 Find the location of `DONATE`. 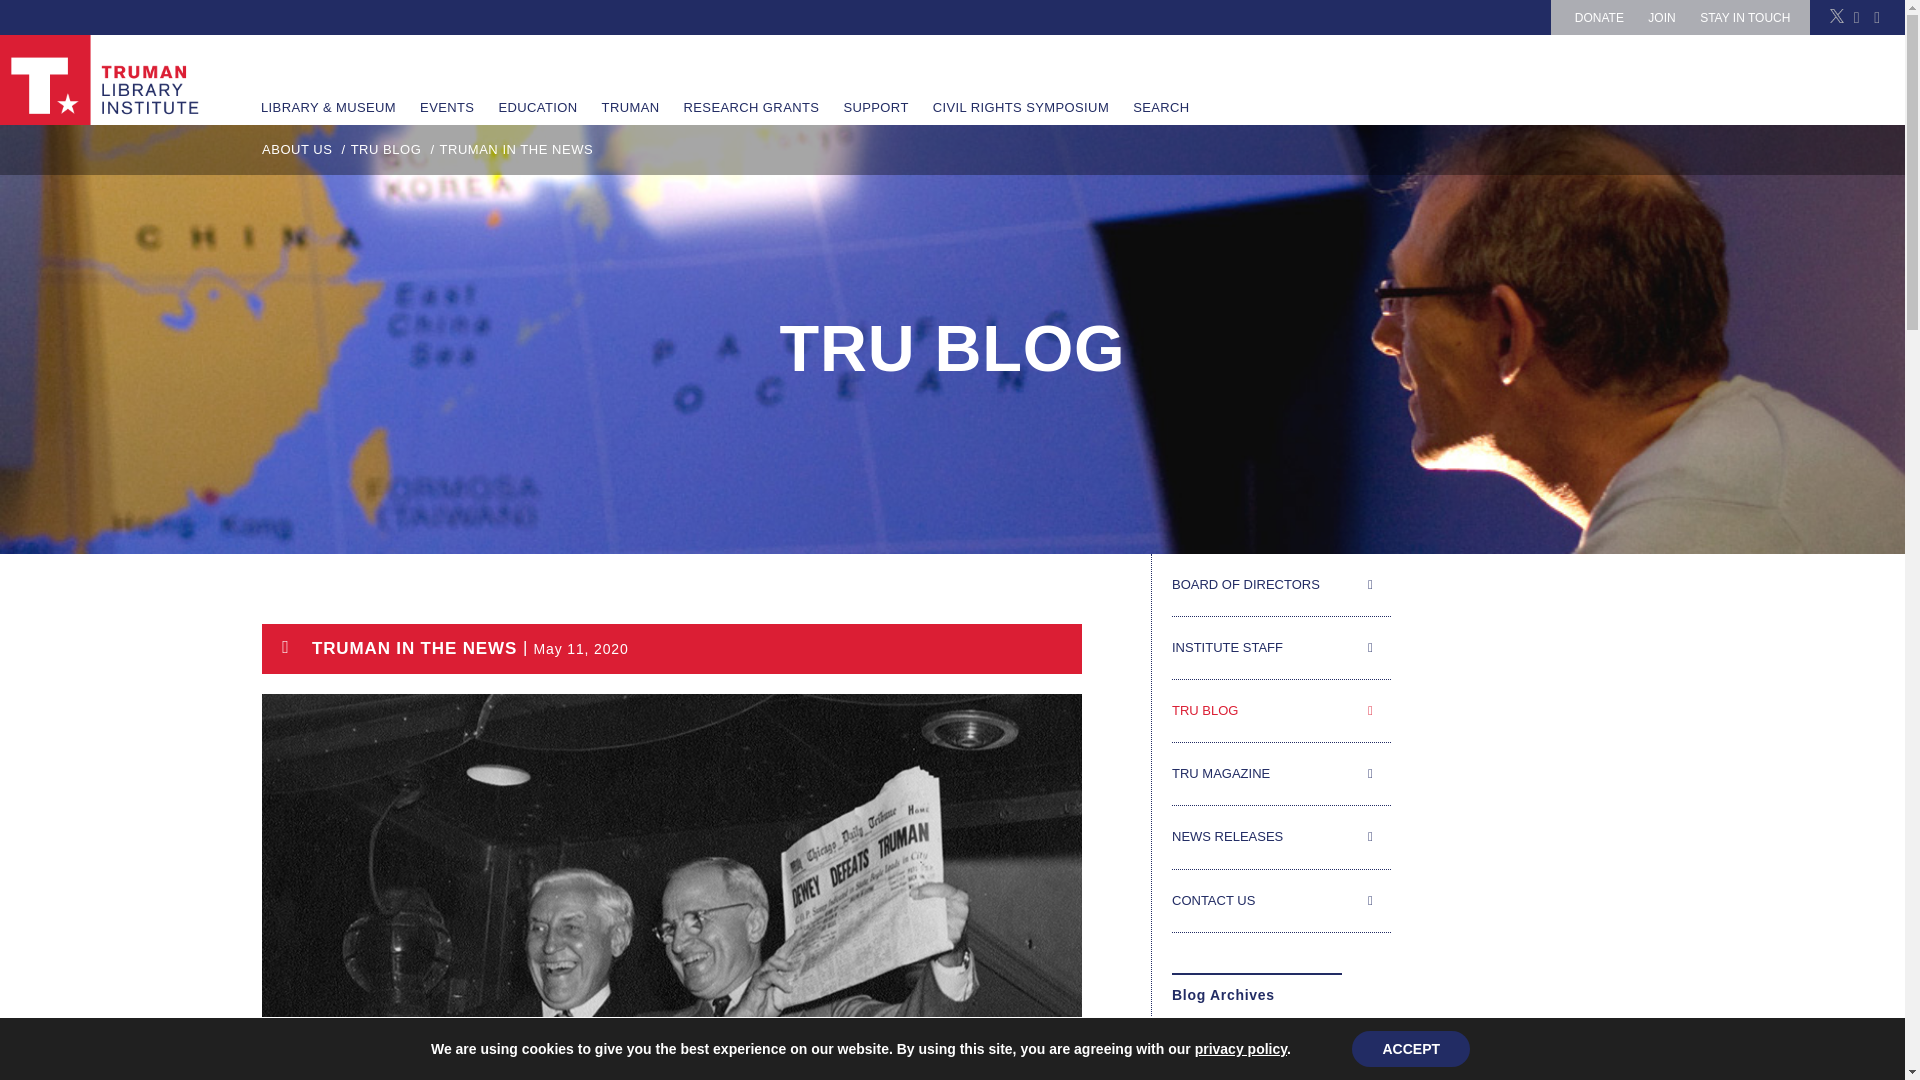

DONATE is located at coordinates (1599, 17).